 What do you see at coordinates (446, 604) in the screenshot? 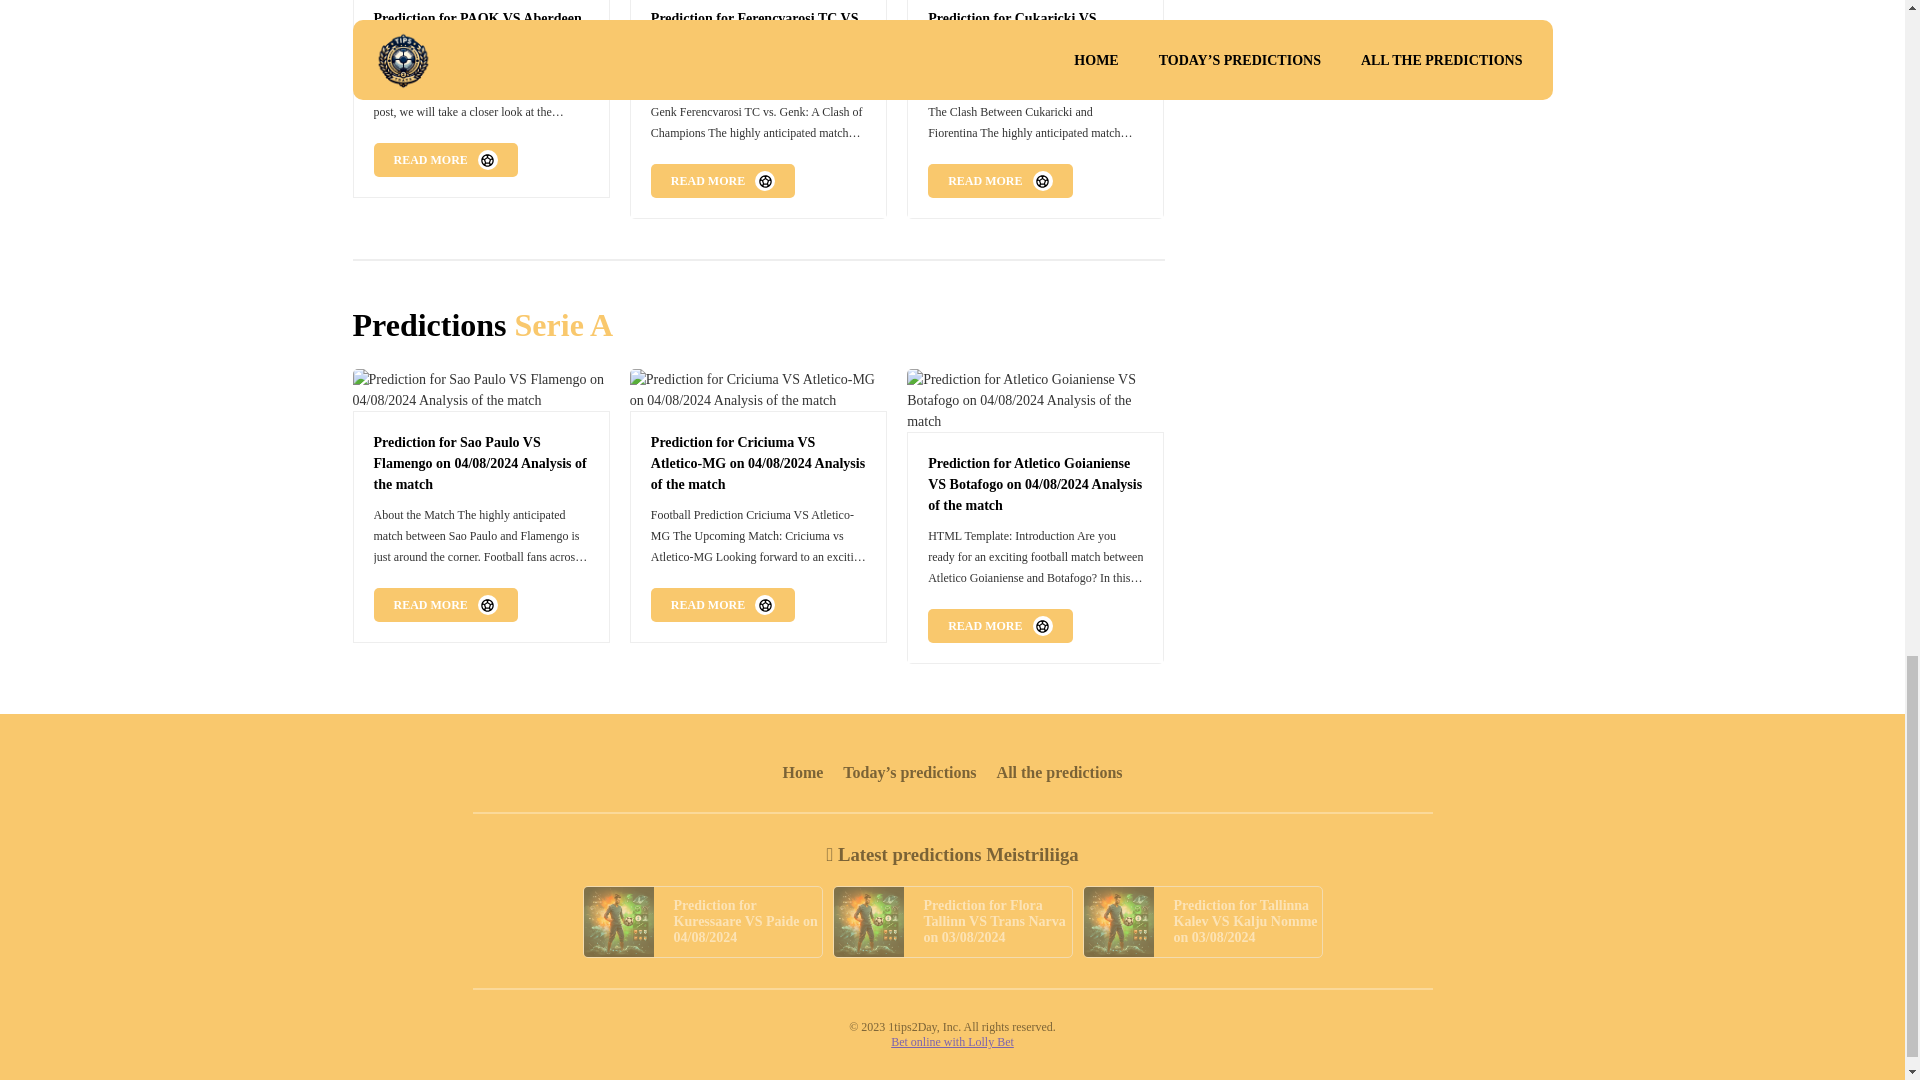
I see `READ MORE` at bounding box center [446, 604].